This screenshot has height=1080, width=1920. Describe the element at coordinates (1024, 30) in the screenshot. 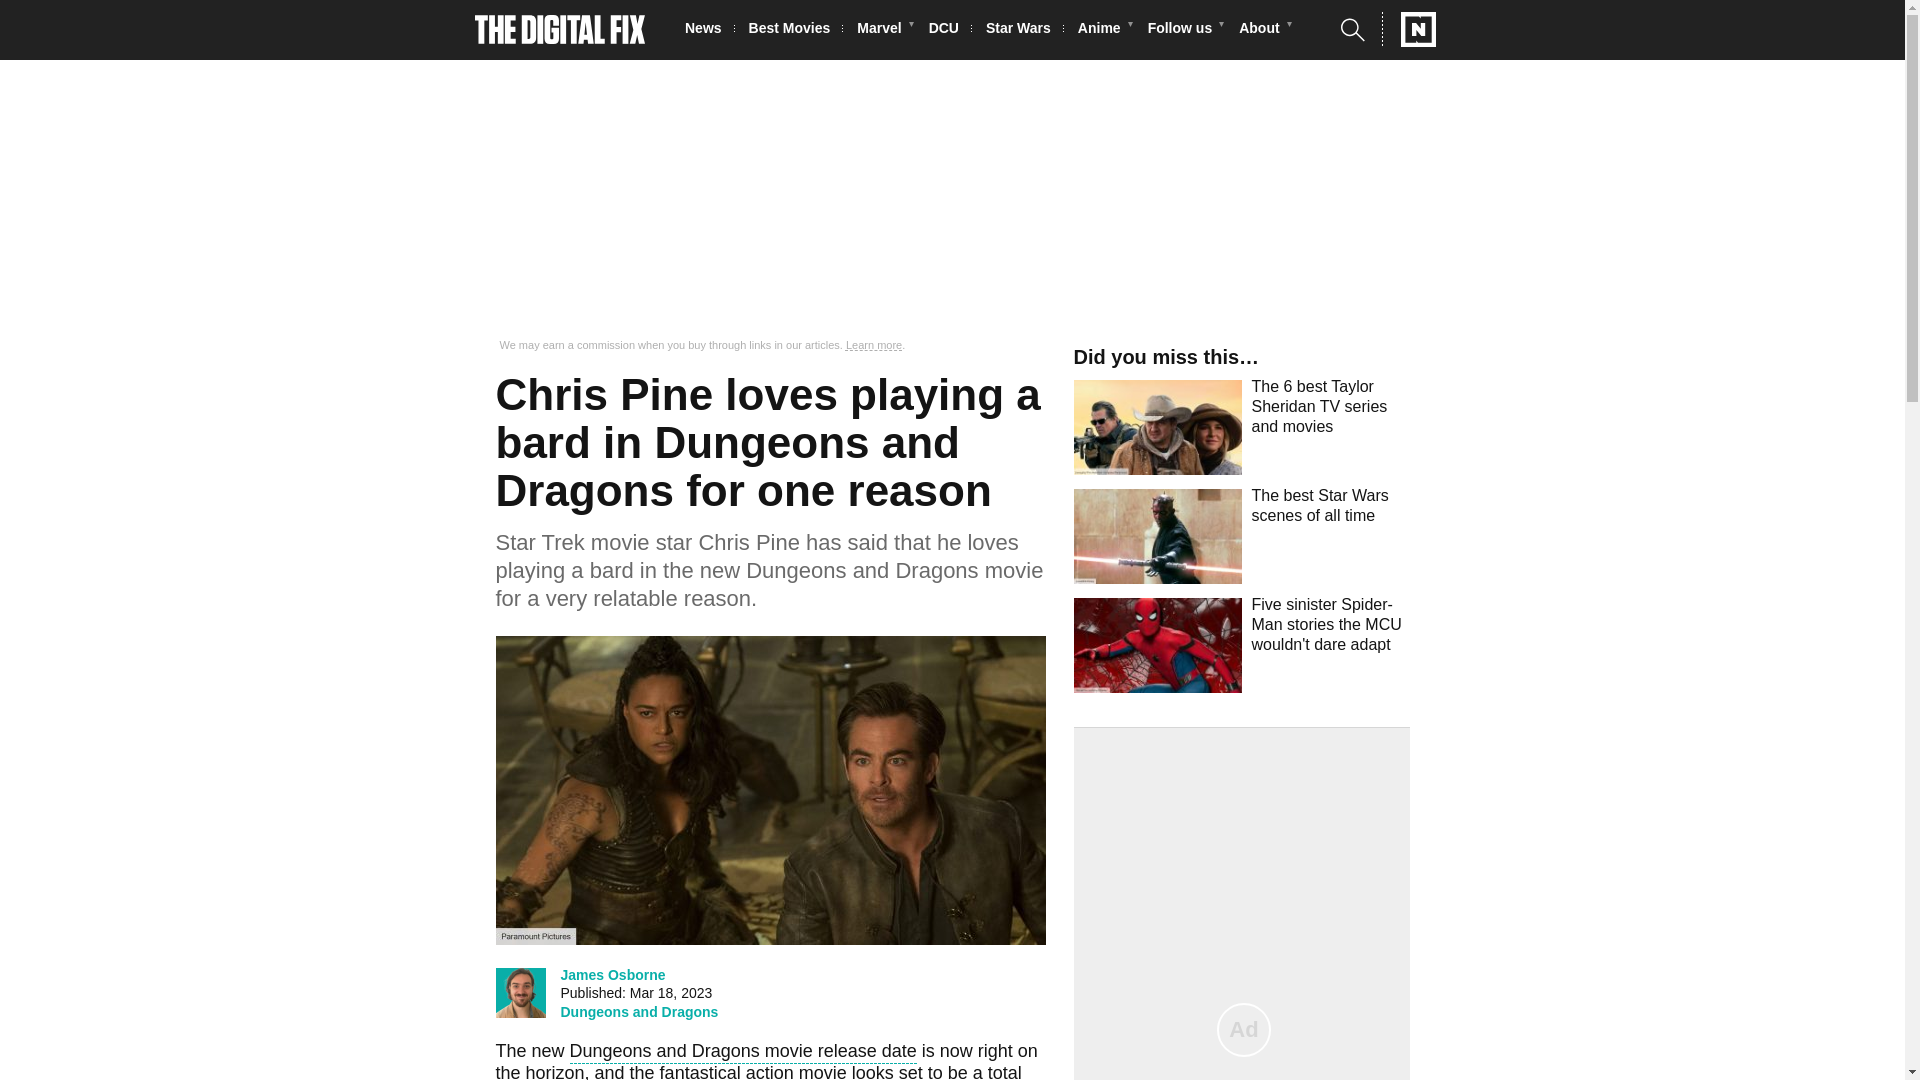

I see `Star Wars News` at that location.